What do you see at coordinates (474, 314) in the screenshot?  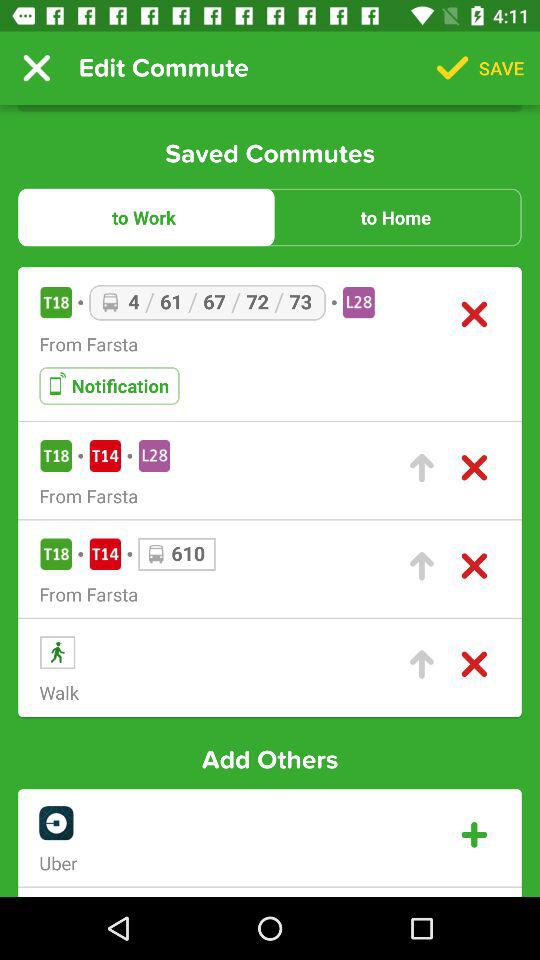 I see `delete route` at bounding box center [474, 314].